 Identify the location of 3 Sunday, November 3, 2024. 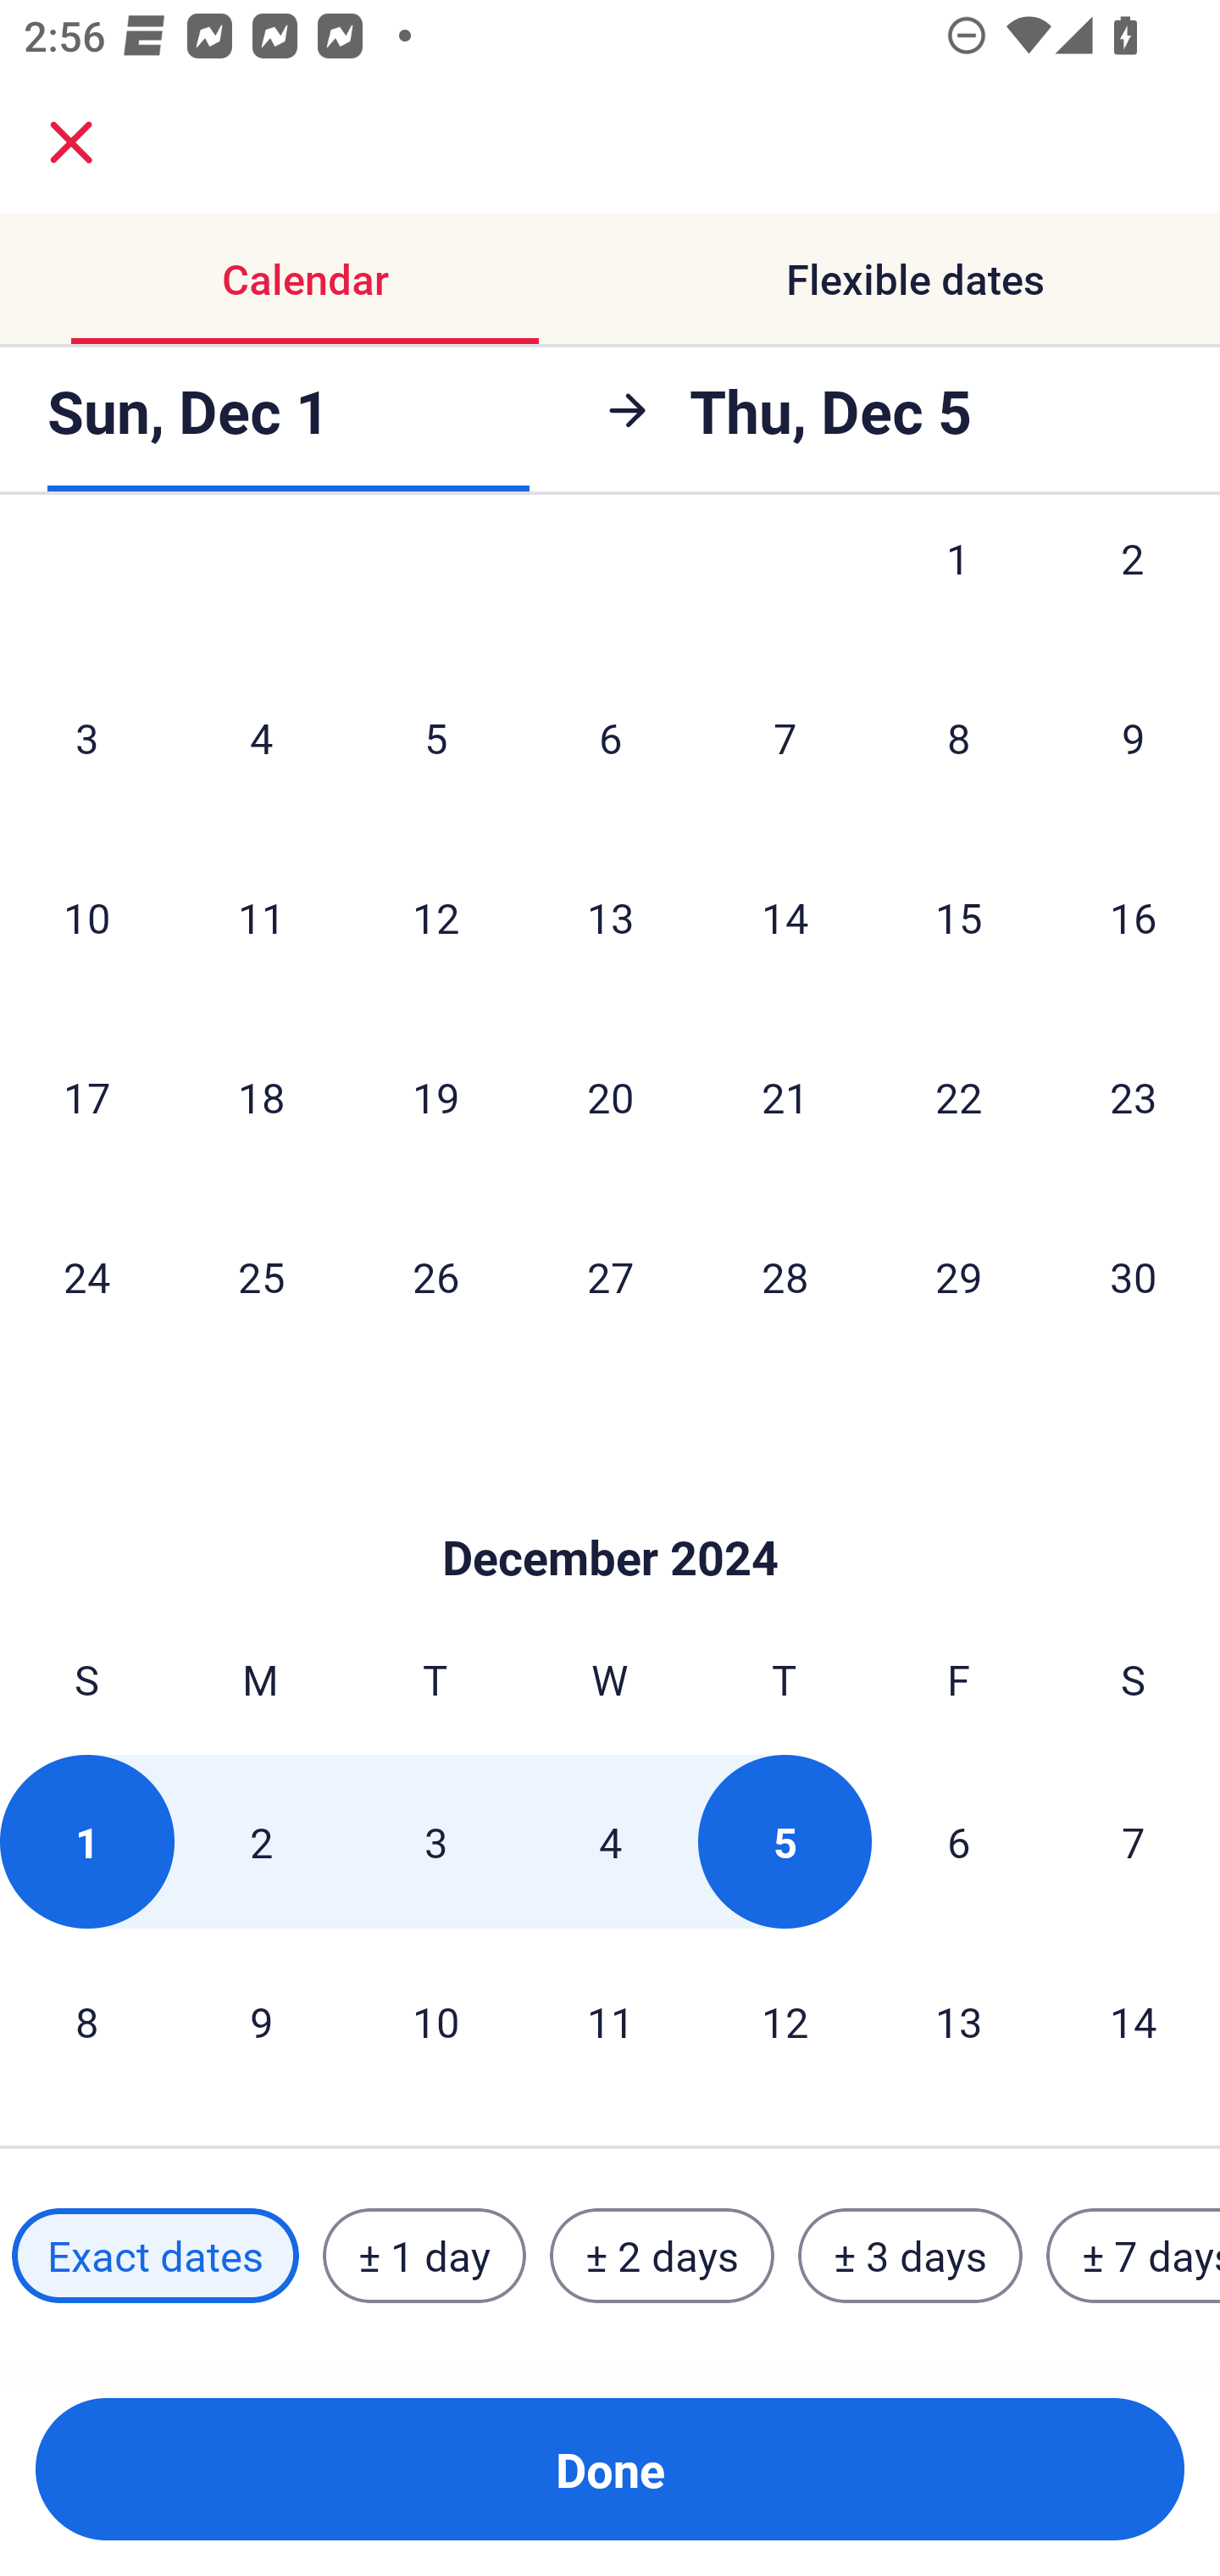
(86, 737).